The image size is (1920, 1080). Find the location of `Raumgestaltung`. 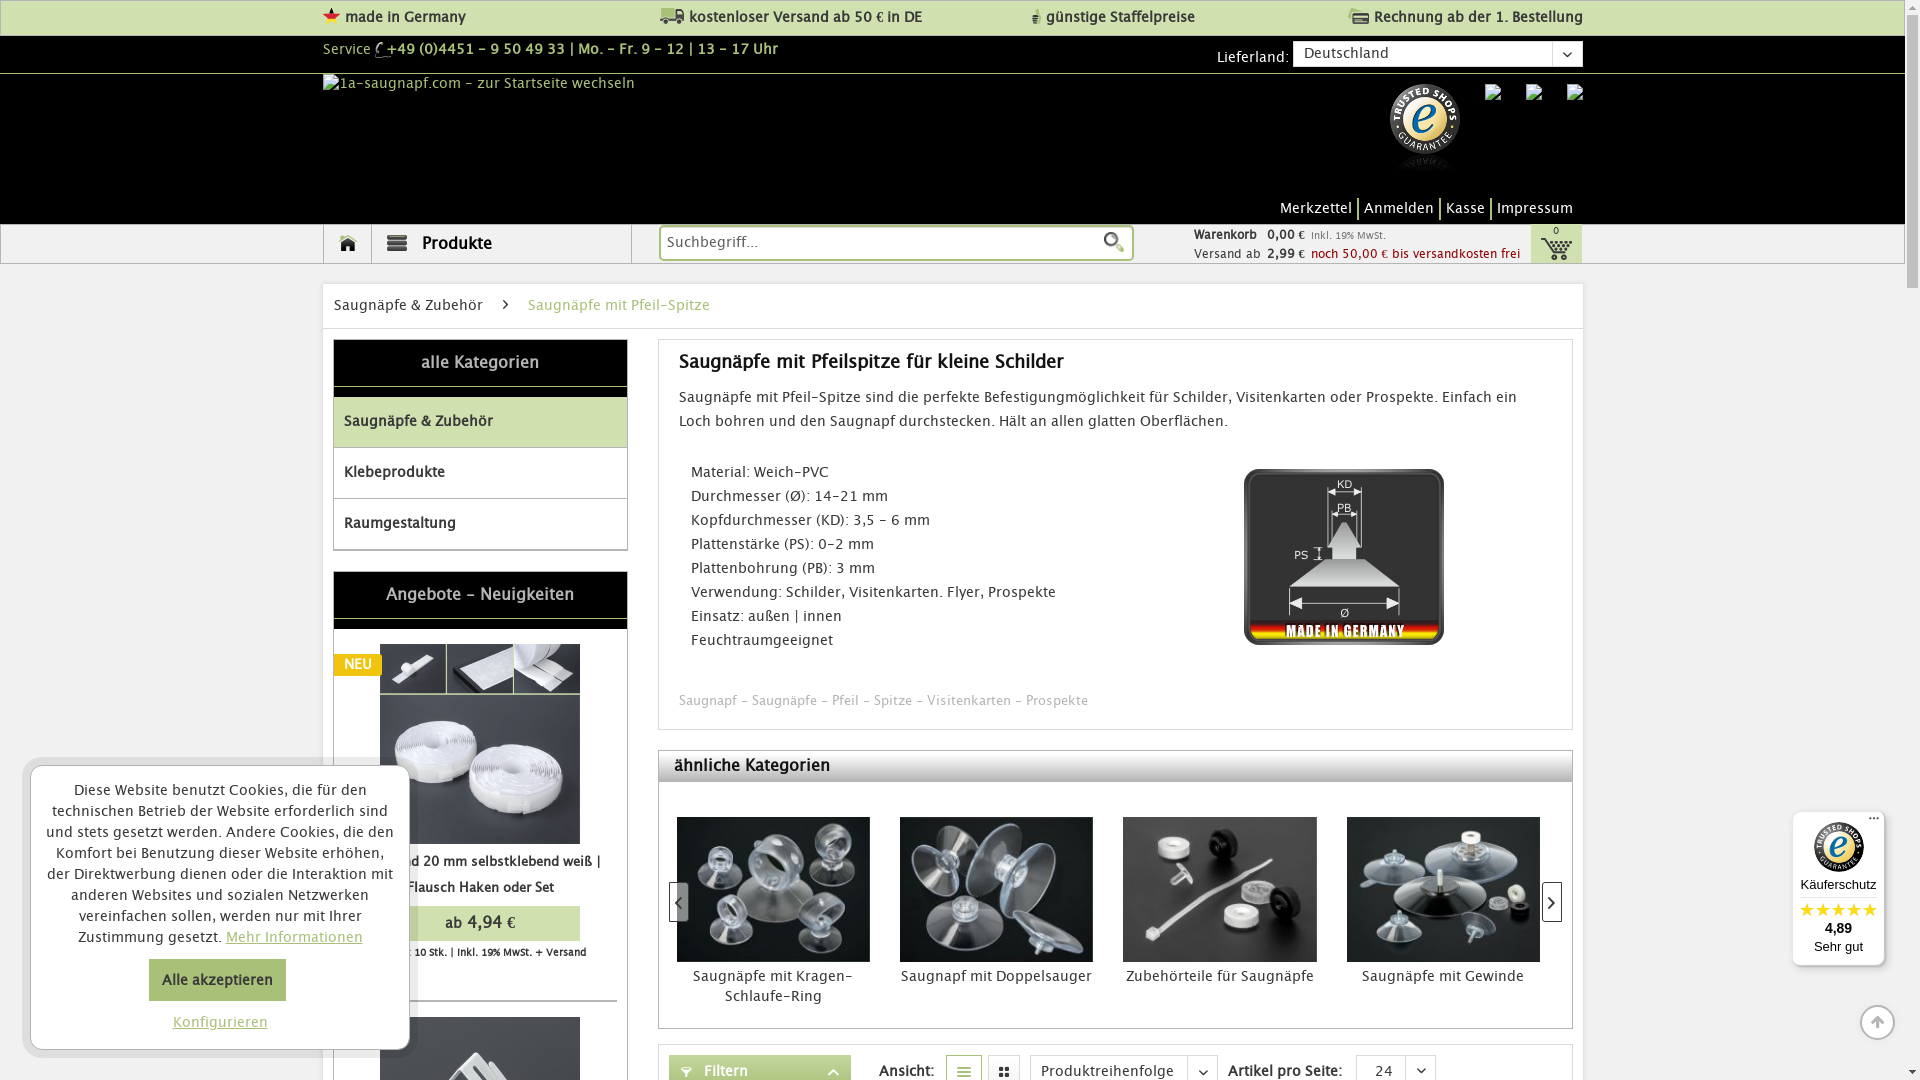

Raumgestaltung is located at coordinates (480, 524).